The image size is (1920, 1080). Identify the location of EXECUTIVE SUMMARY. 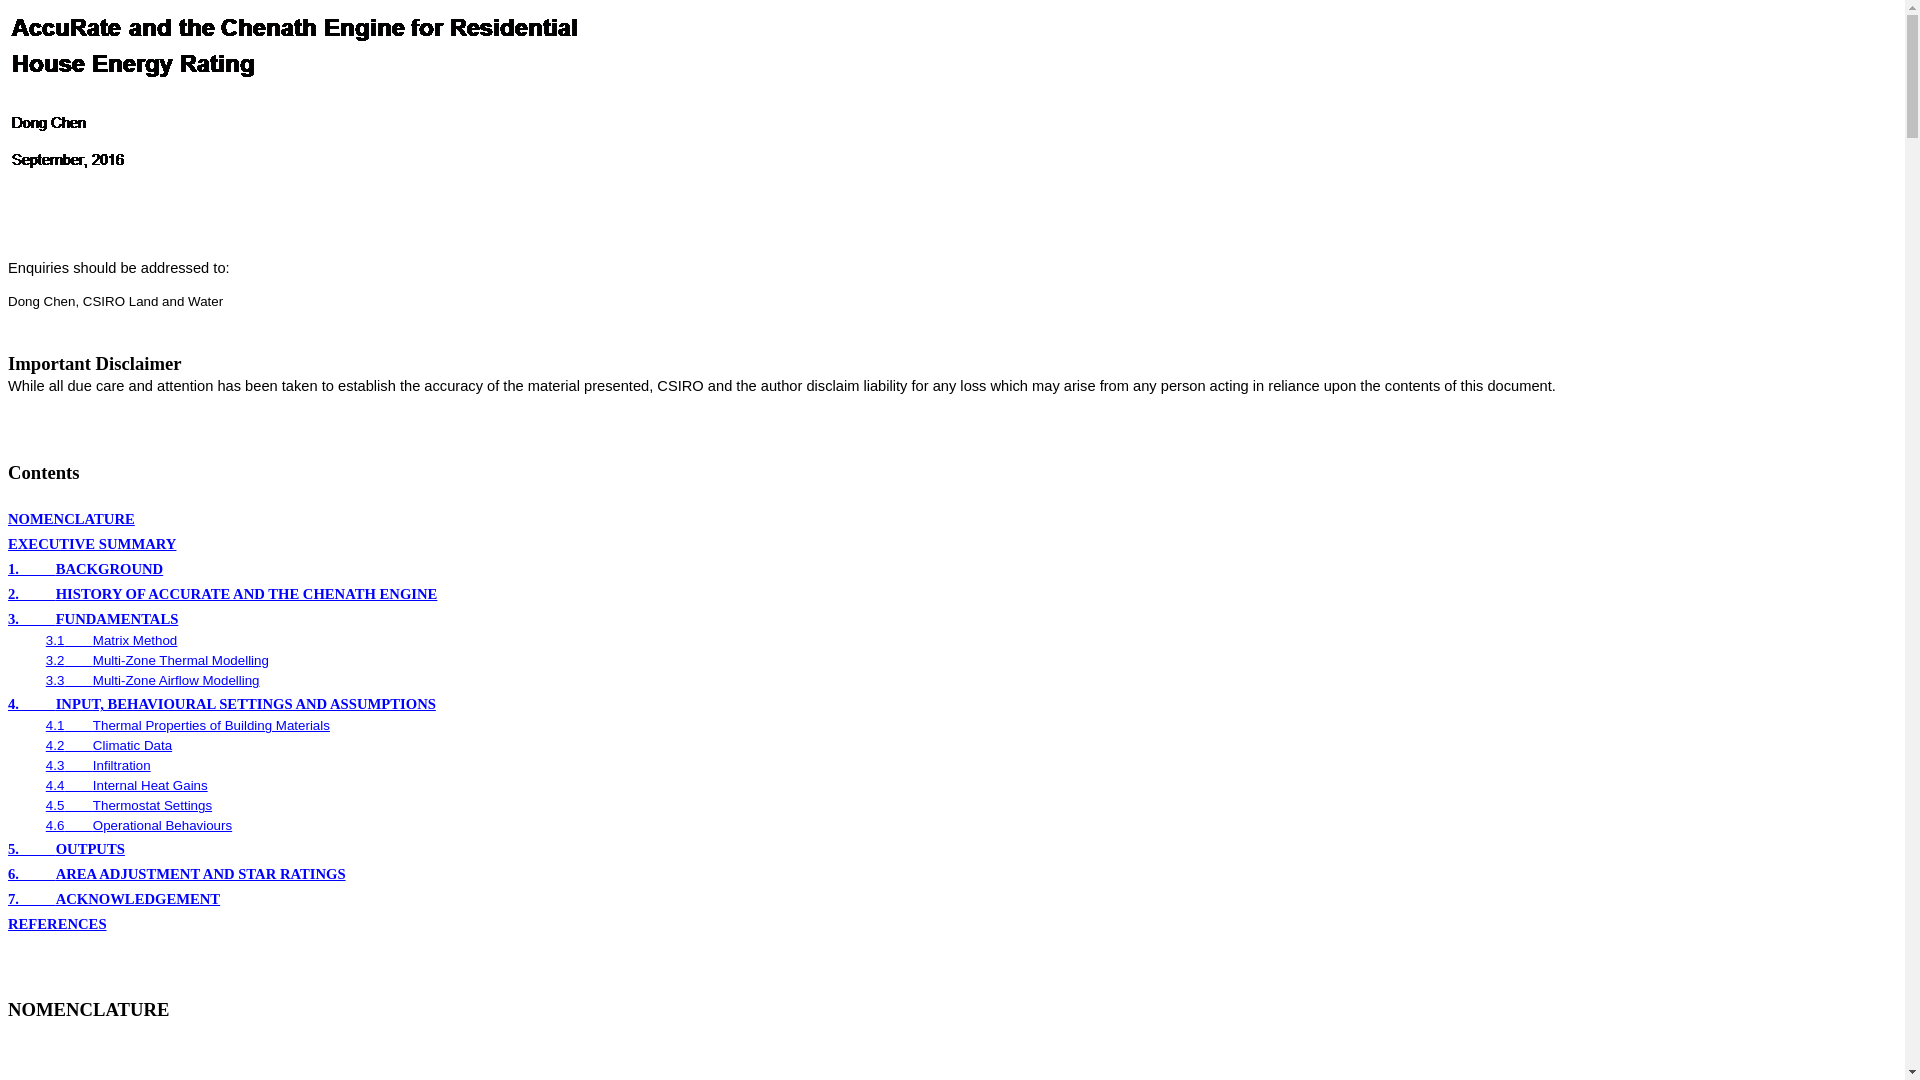
(92, 544).